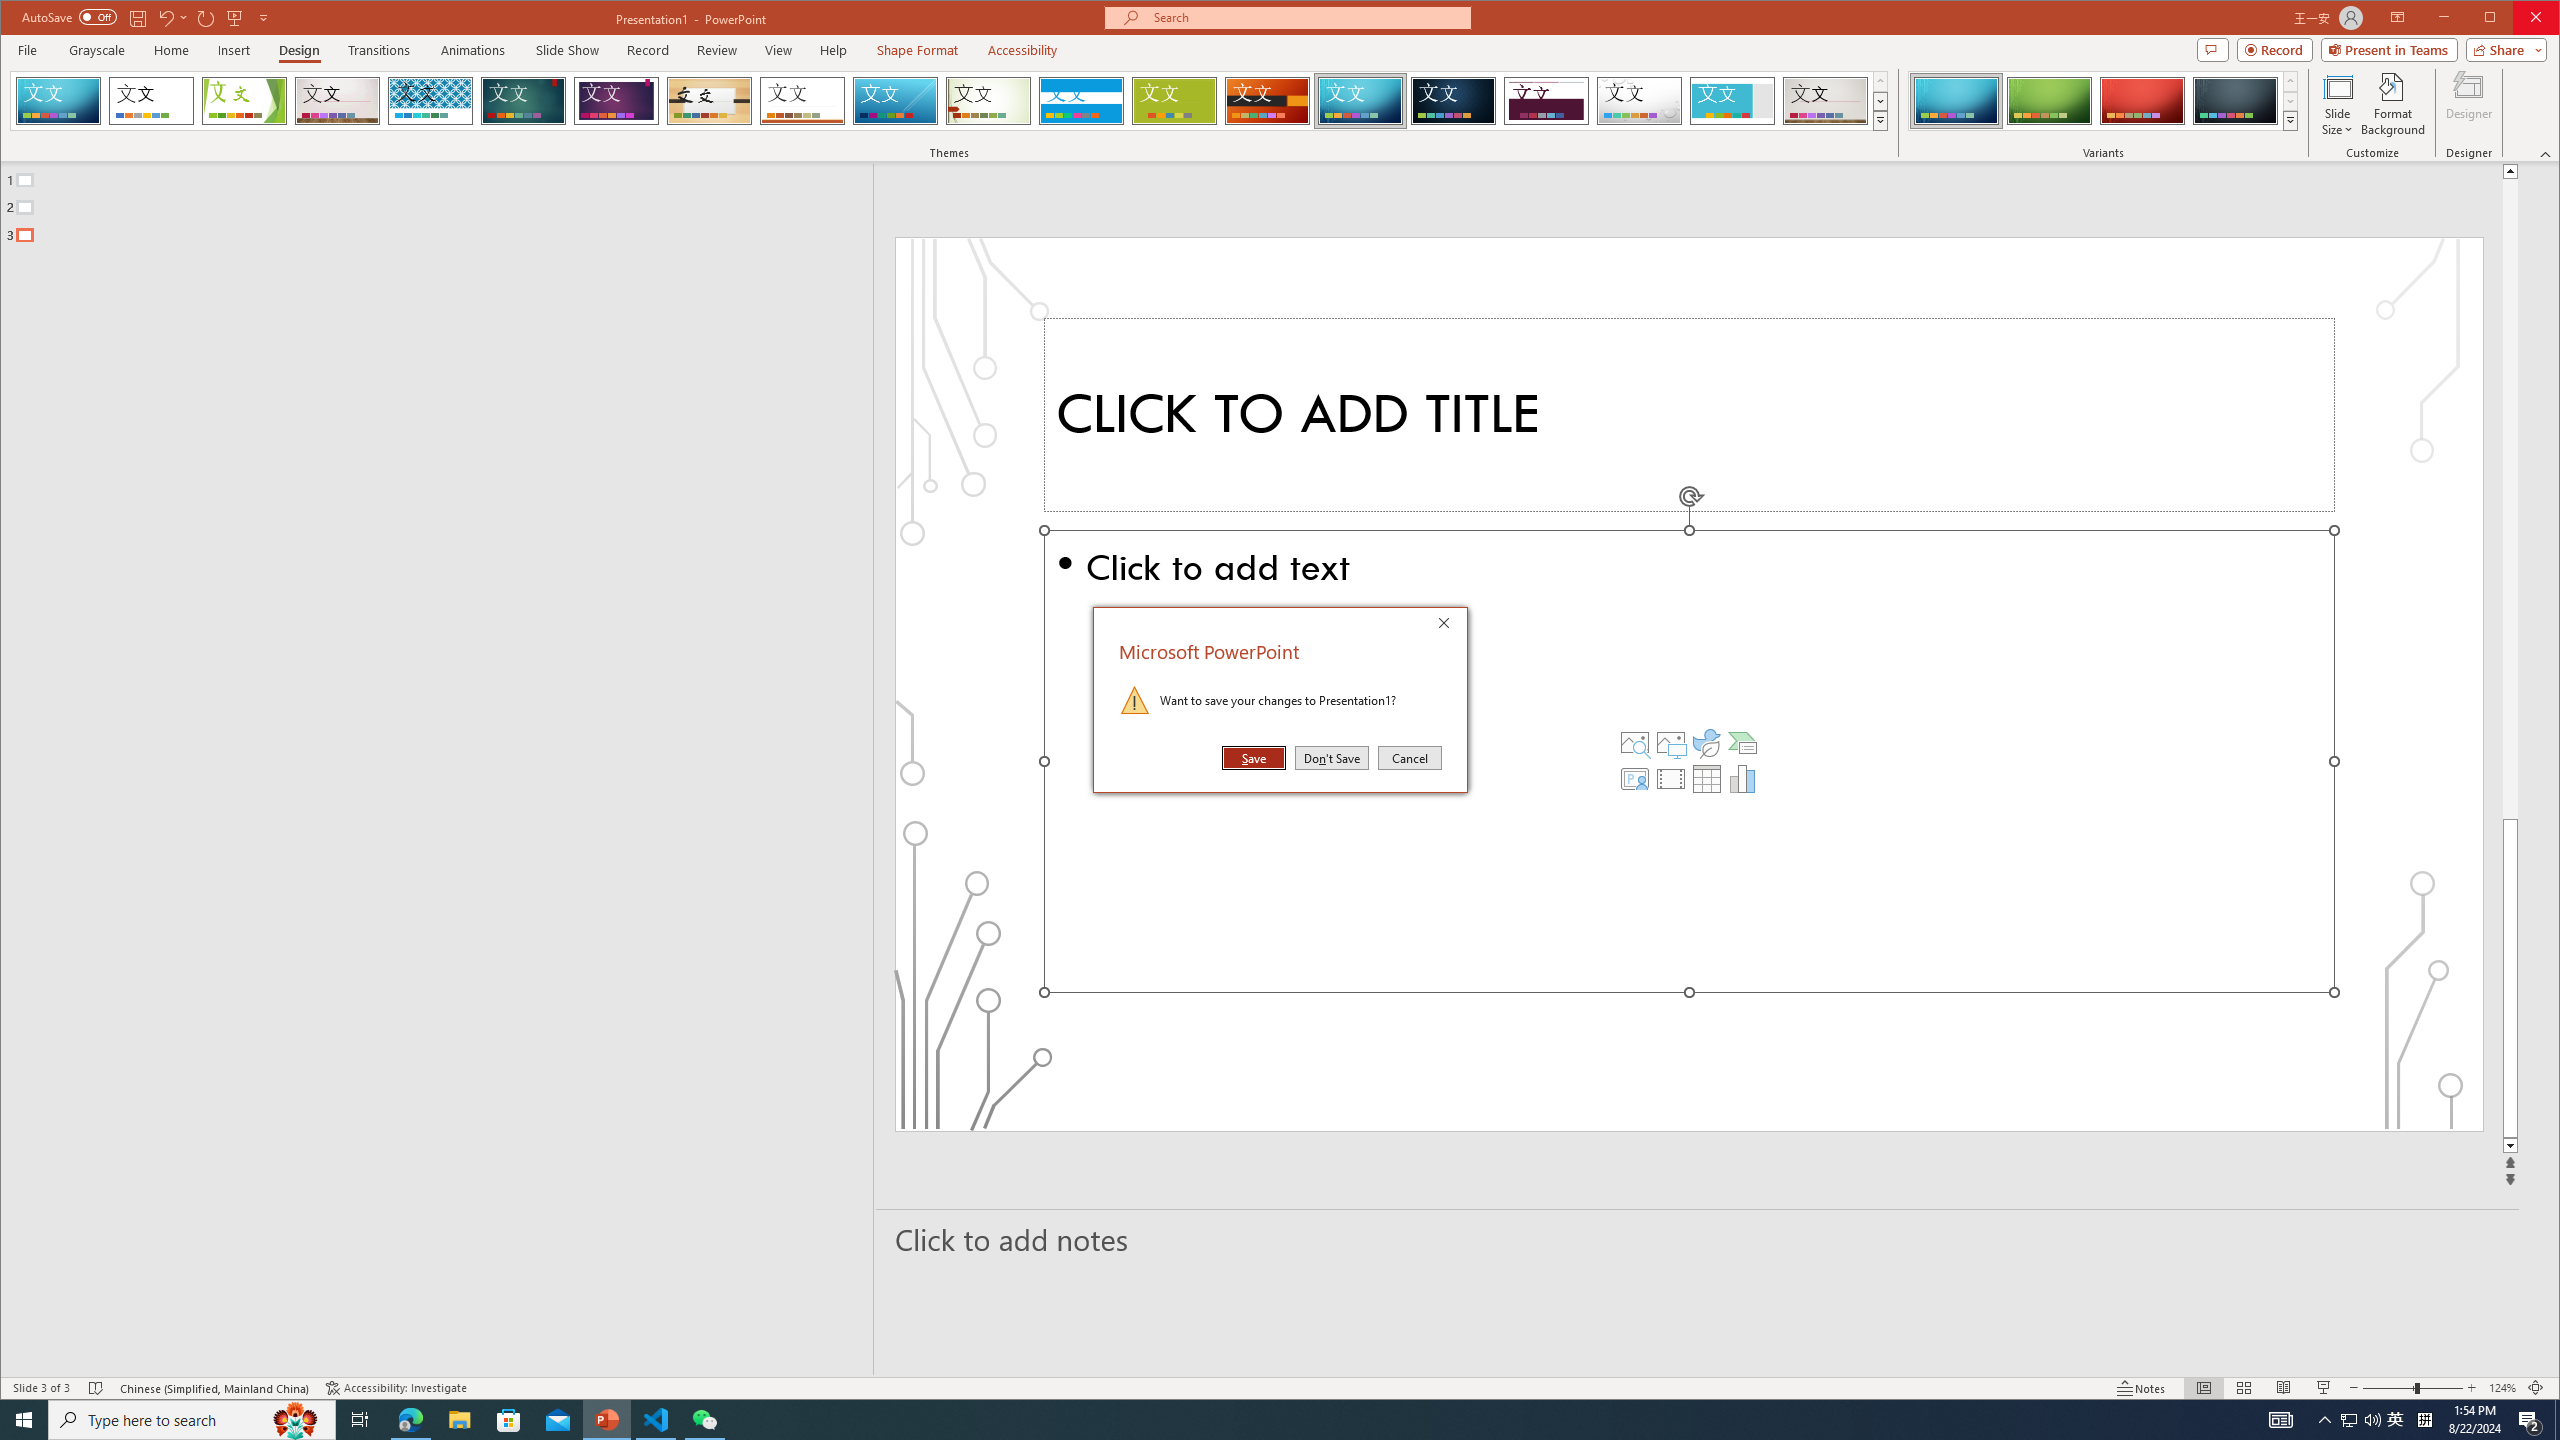 The height and width of the screenshot is (1440, 2560). What do you see at coordinates (2557, 1420) in the screenshot?
I see `Show desktop` at bounding box center [2557, 1420].